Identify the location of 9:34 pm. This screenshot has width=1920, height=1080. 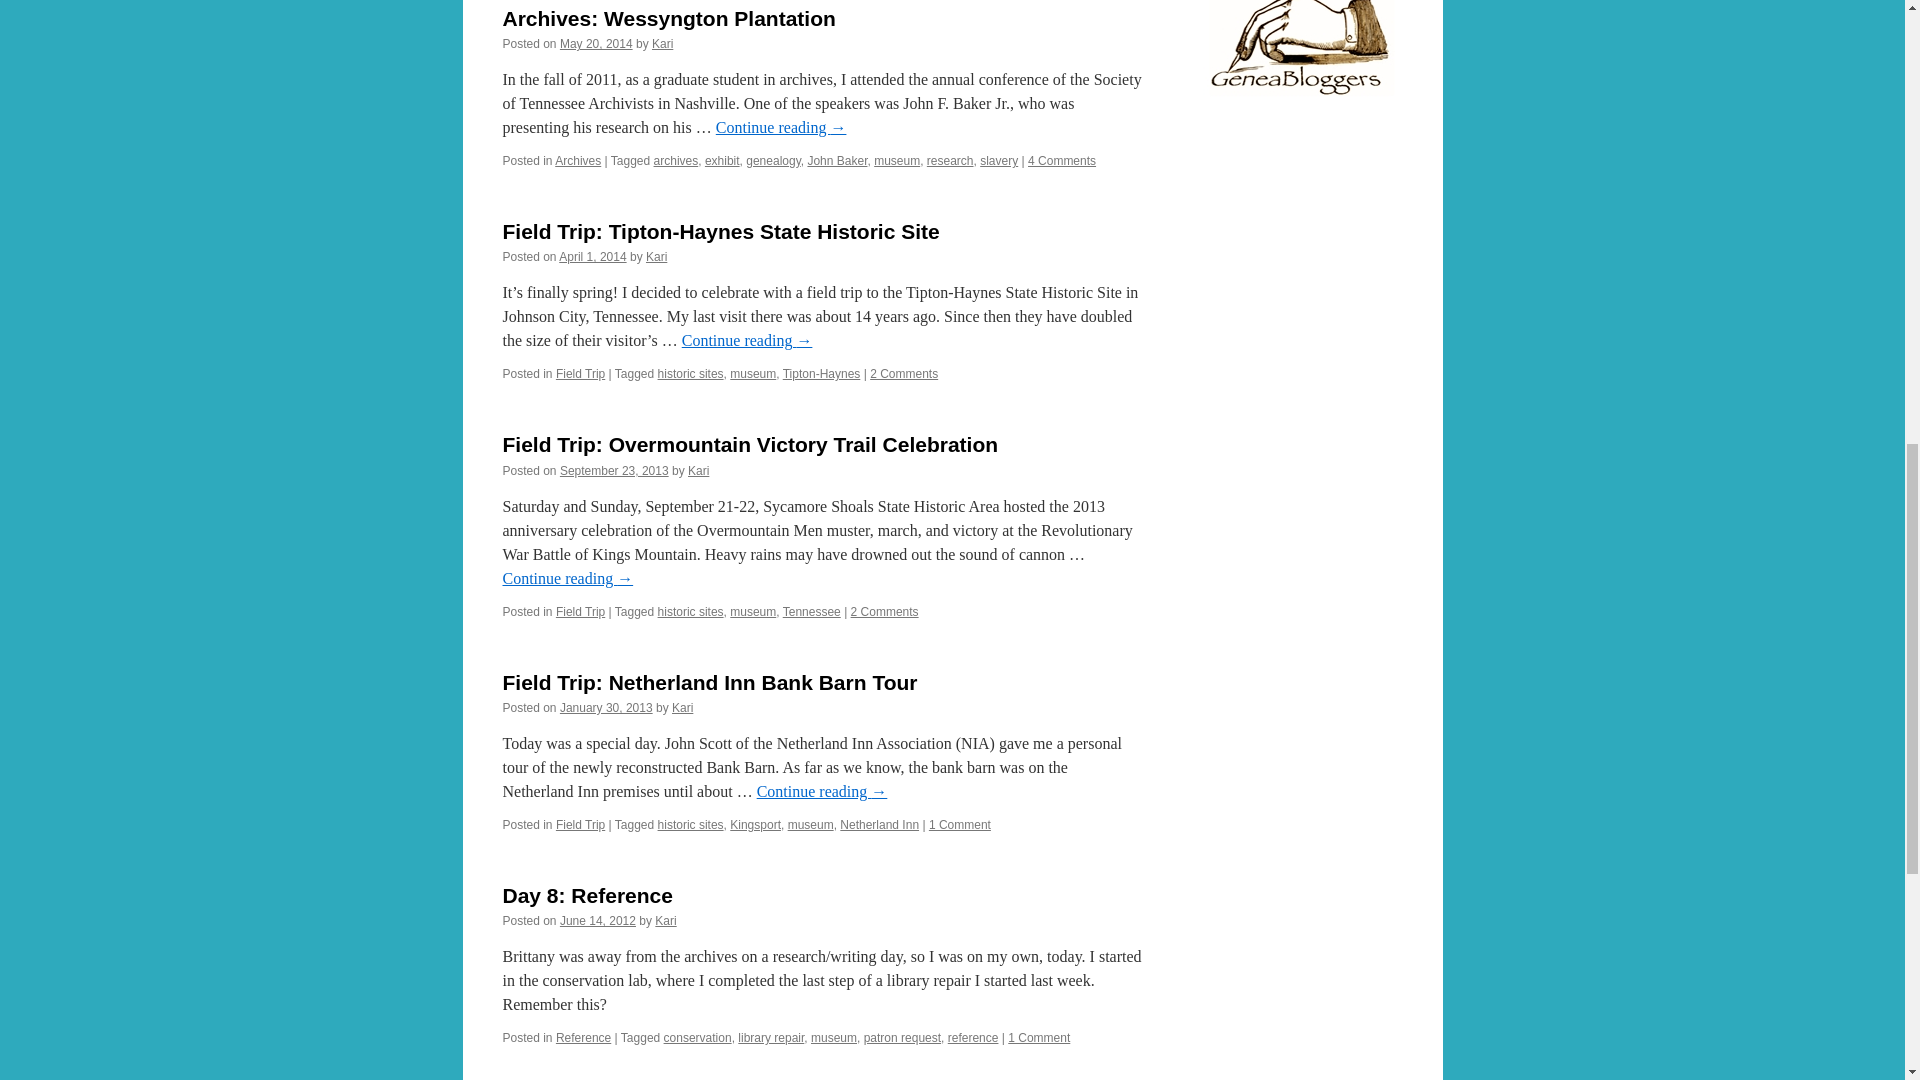
(606, 707).